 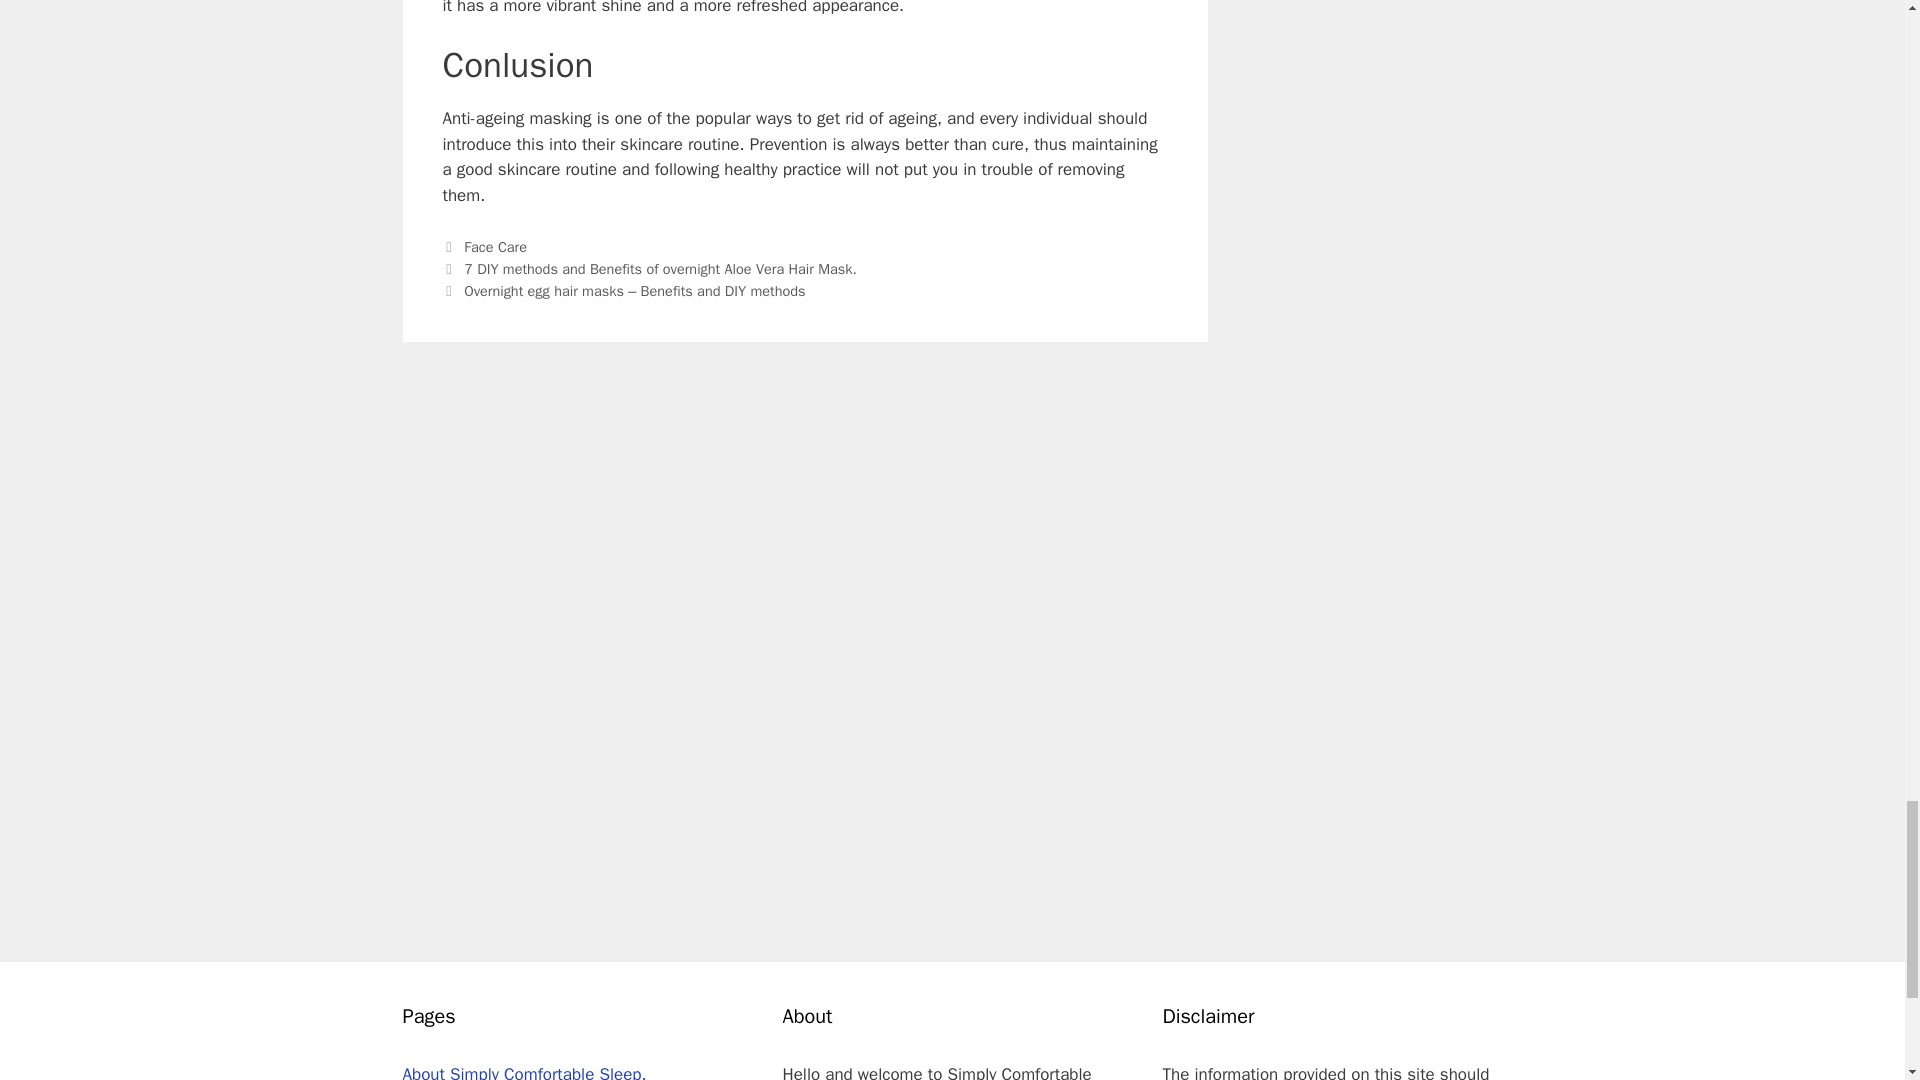 What do you see at coordinates (523, 1072) in the screenshot?
I see `About Simply Comfortable Sleep.` at bounding box center [523, 1072].